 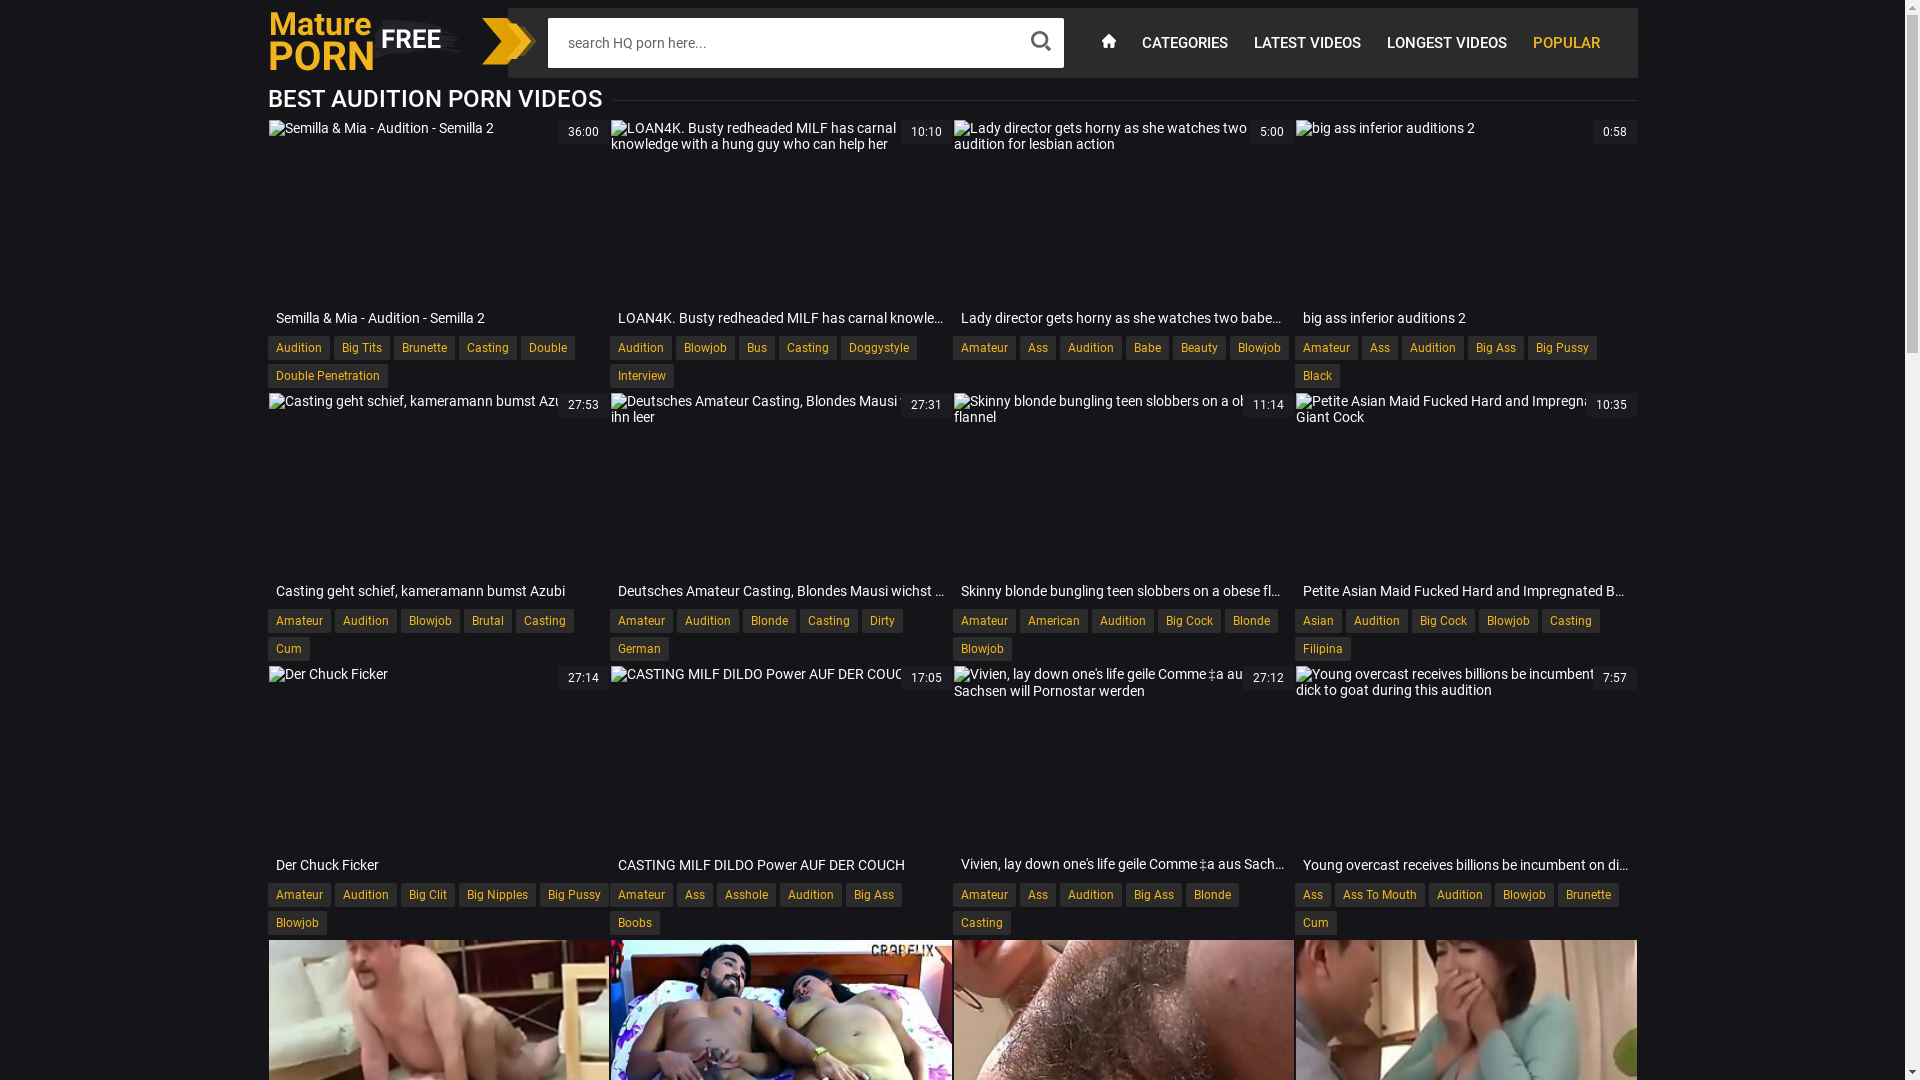 I want to click on Casting, so click(x=545, y=621).